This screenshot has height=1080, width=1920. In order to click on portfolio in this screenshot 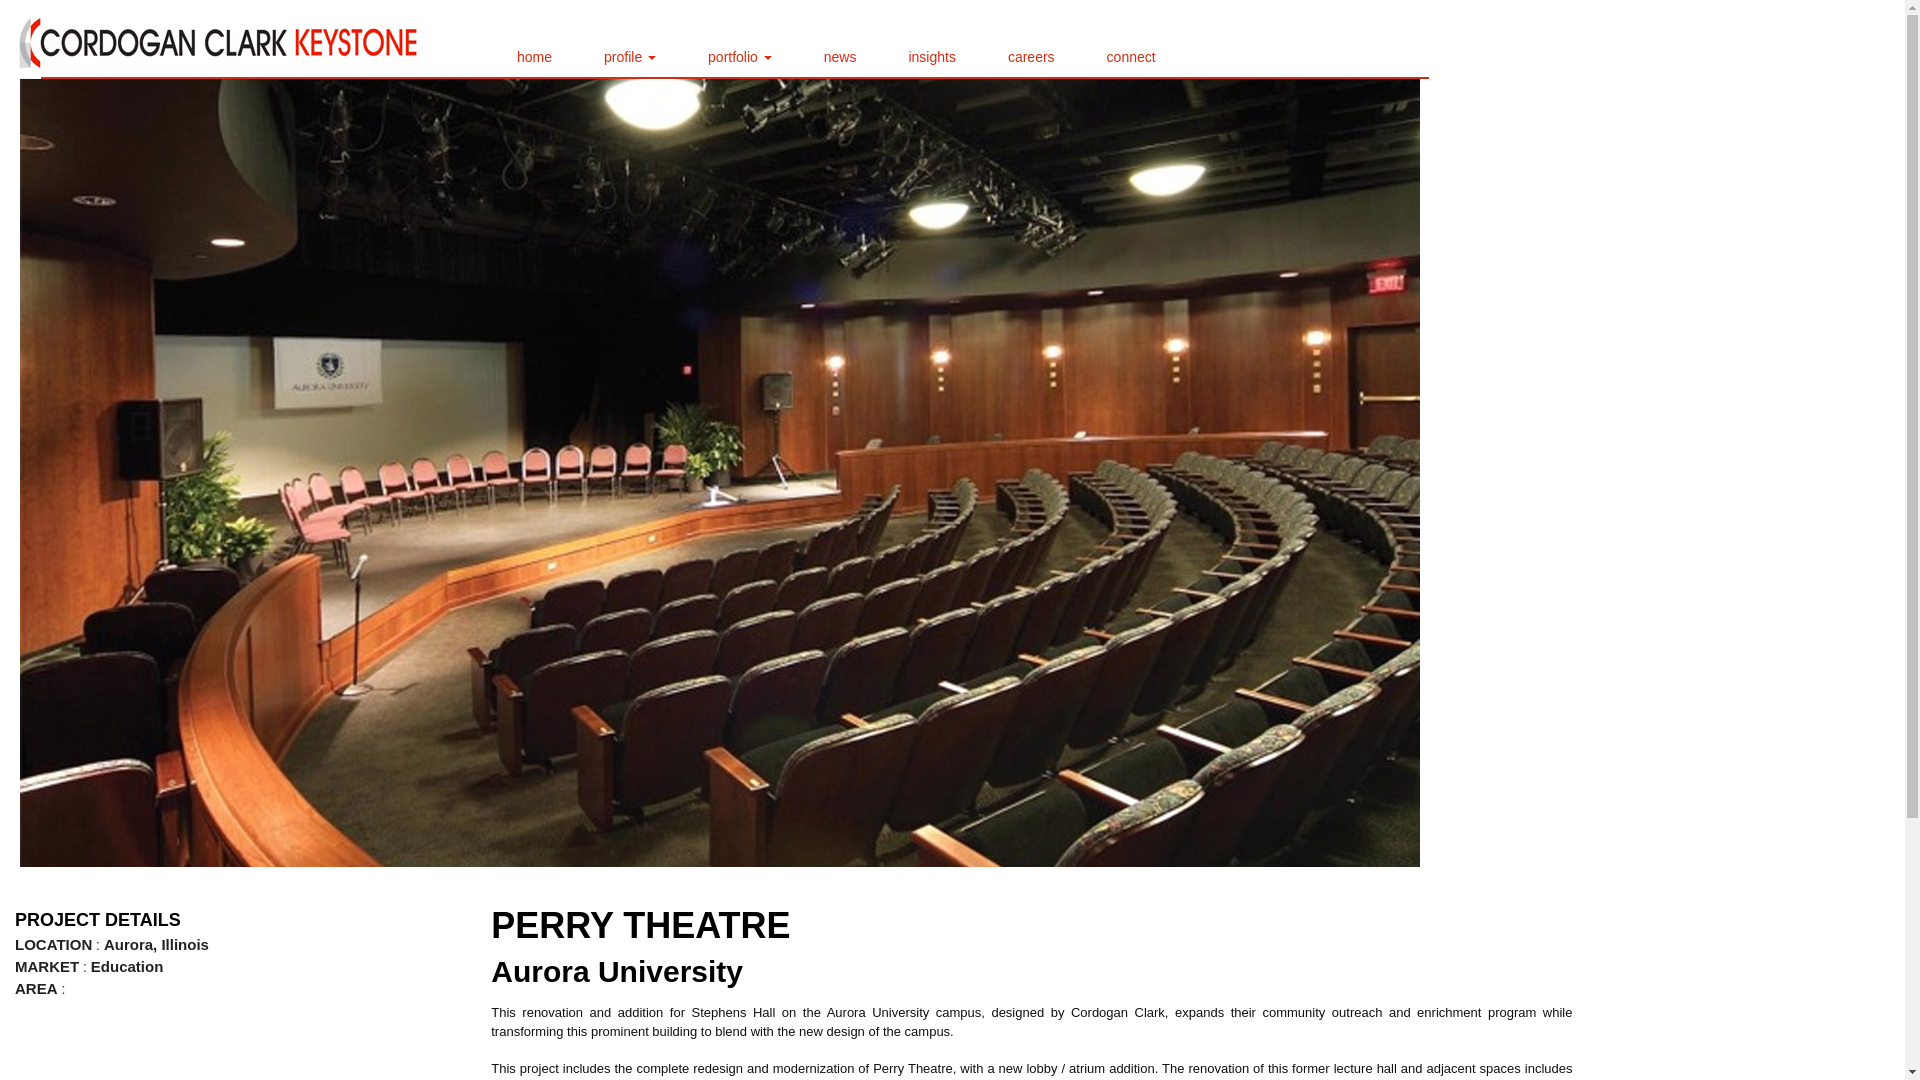, I will do `click(739, 56)`.